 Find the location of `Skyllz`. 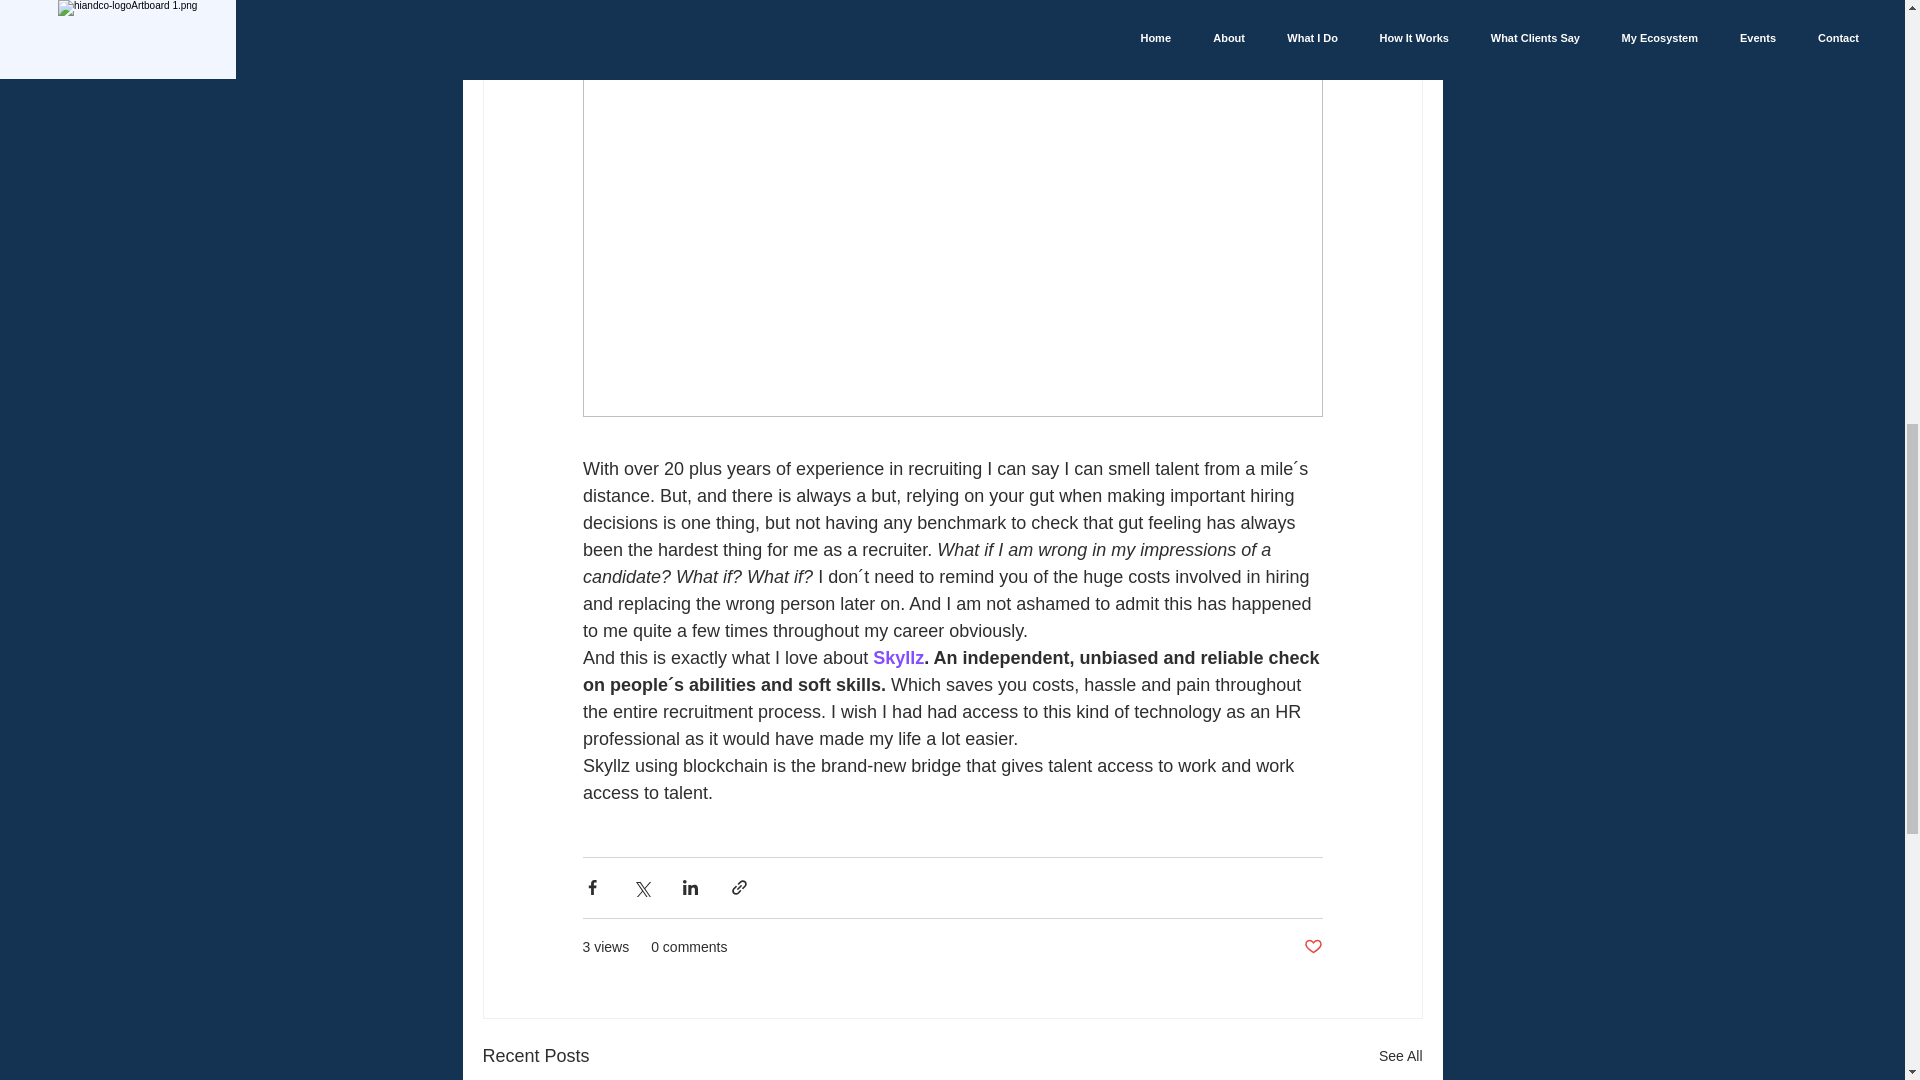

Skyllz is located at coordinates (898, 658).